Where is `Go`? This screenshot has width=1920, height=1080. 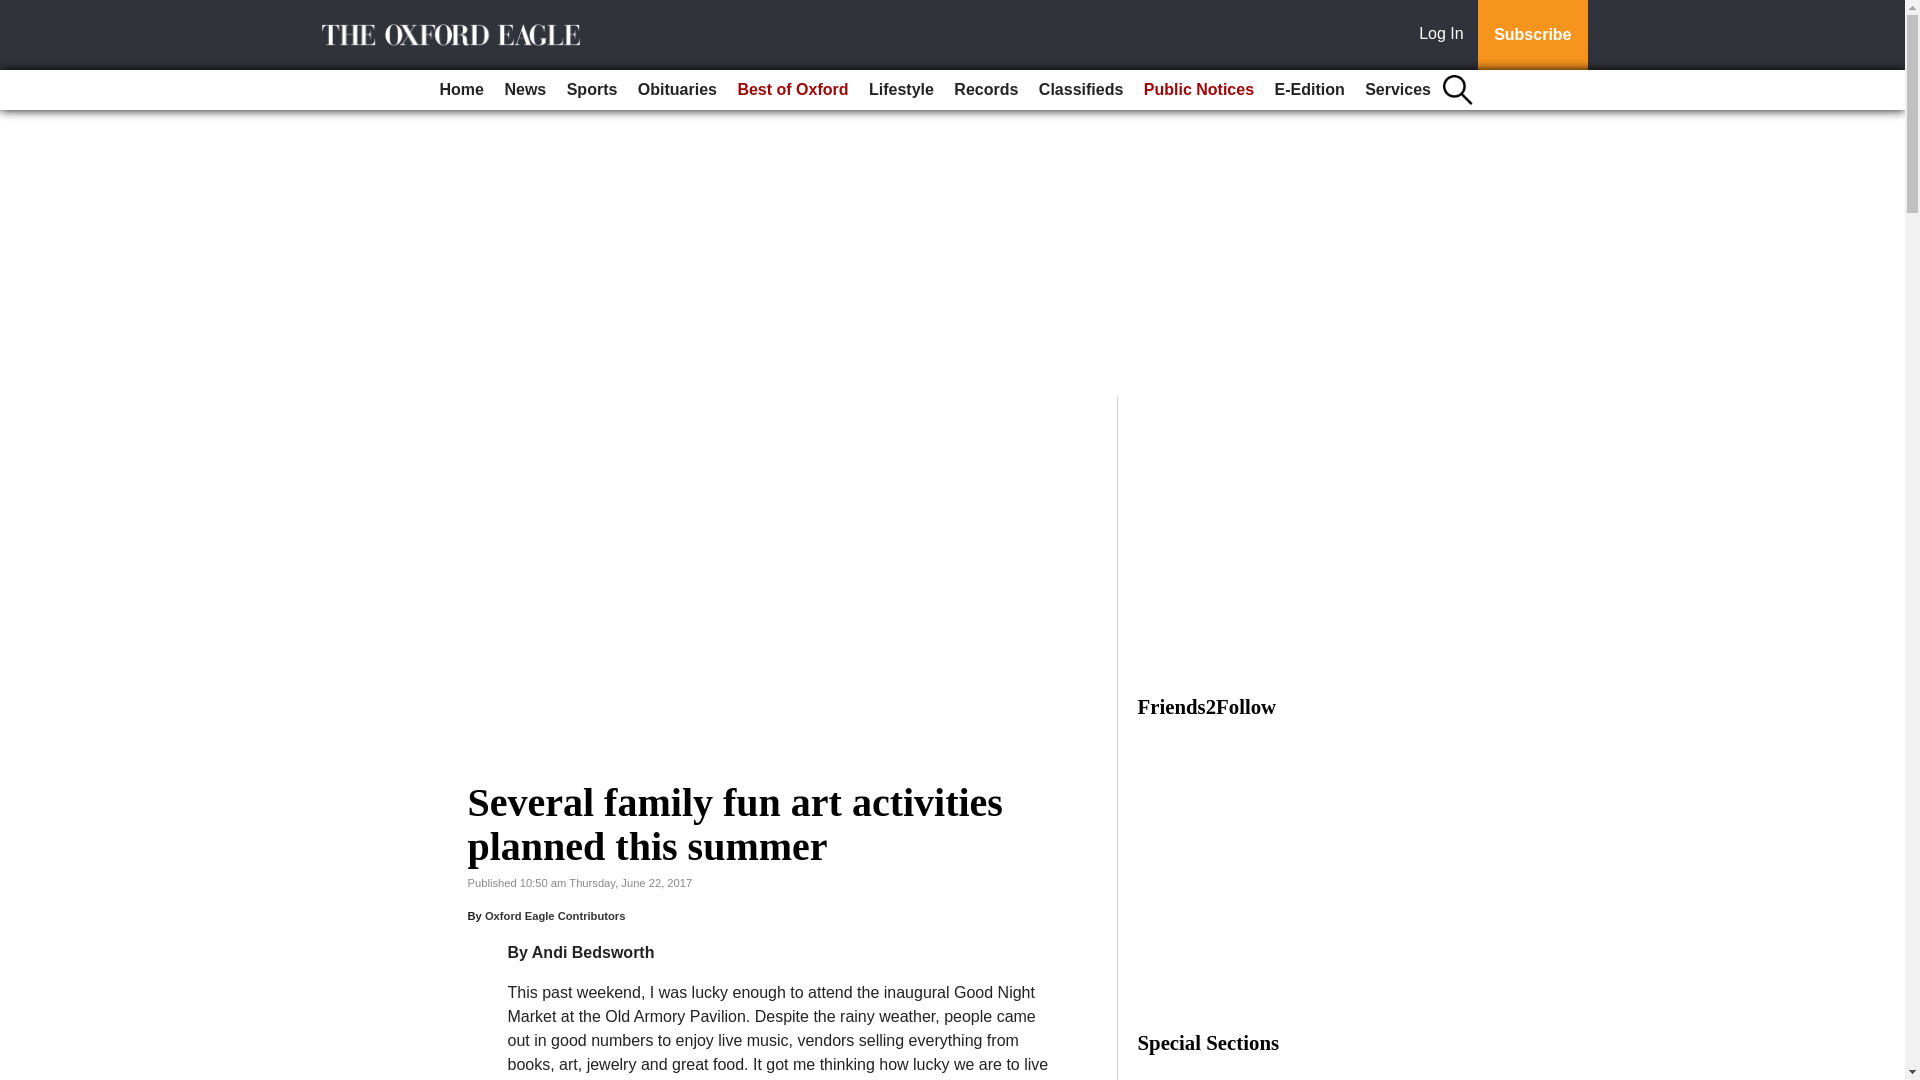 Go is located at coordinates (18, 12).